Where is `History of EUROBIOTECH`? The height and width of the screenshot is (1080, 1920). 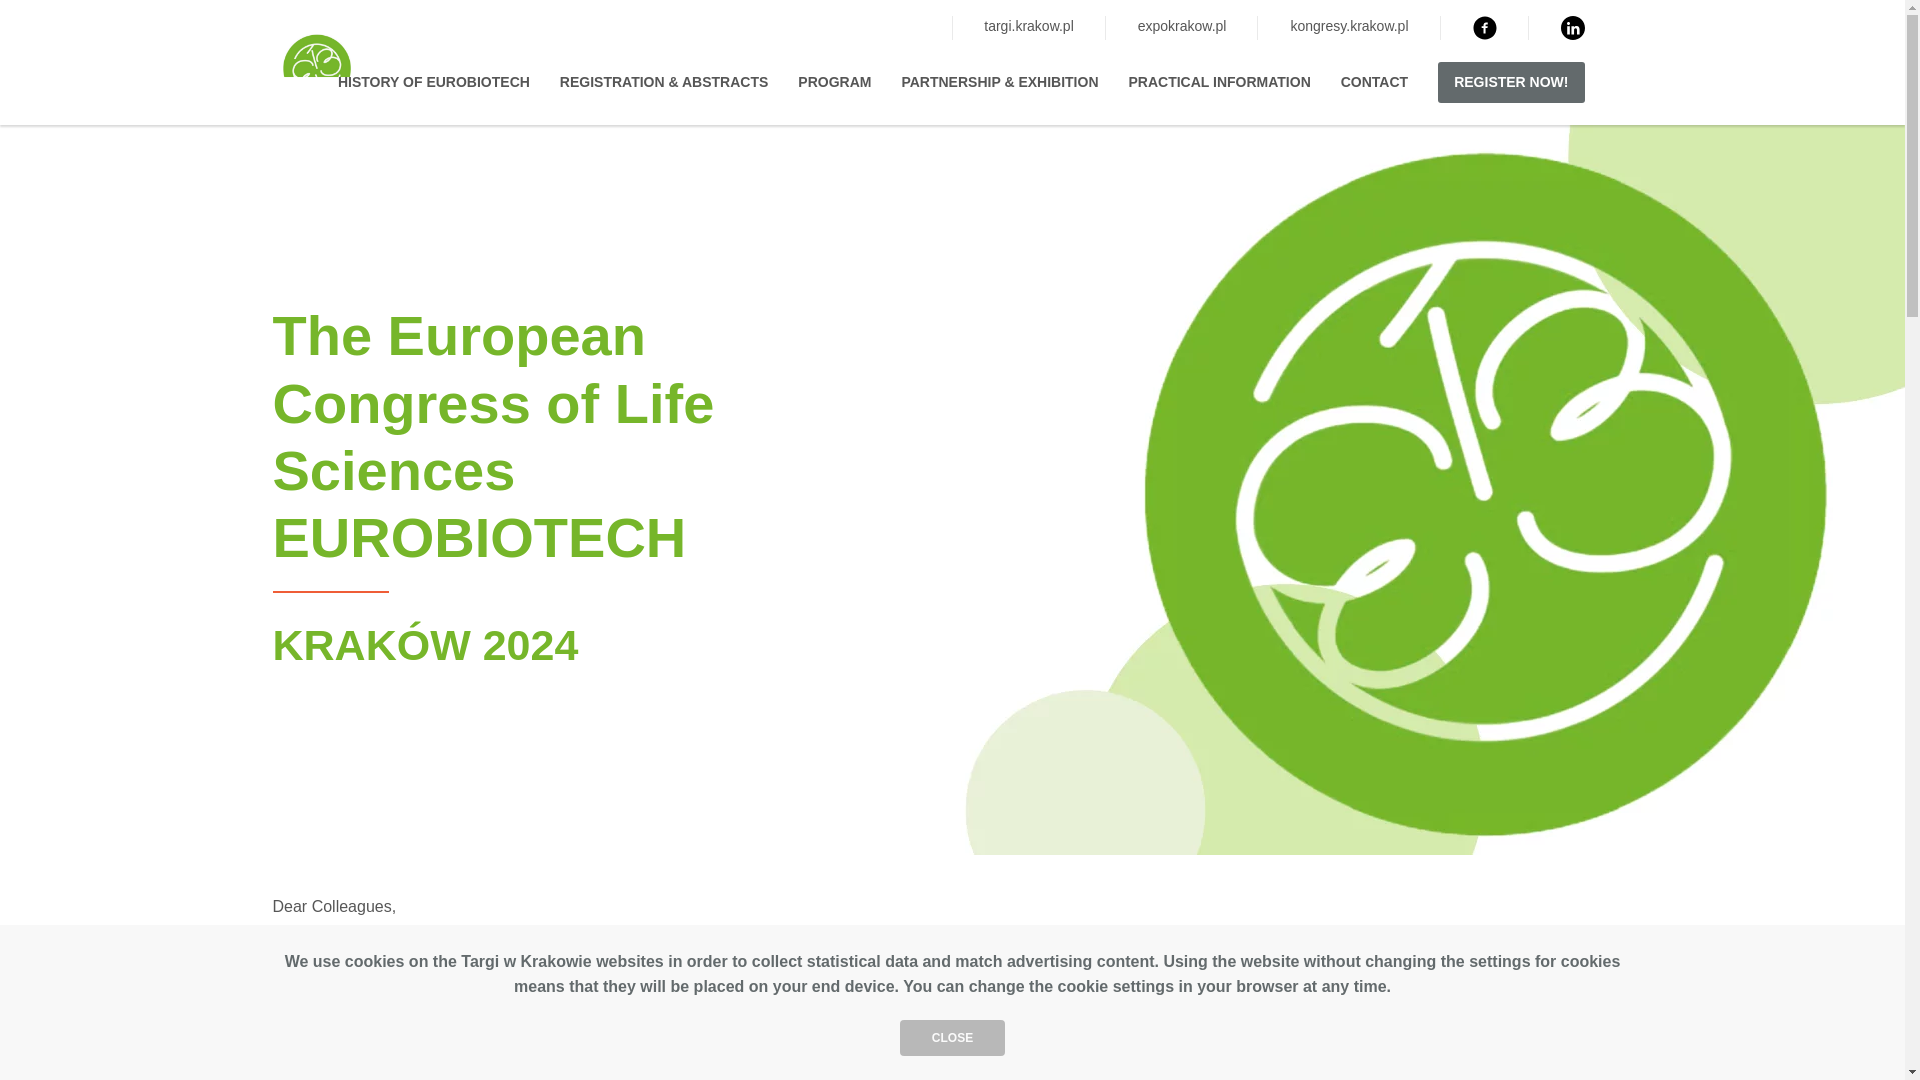
History of EUROBIOTECH is located at coordinates (433, 82).